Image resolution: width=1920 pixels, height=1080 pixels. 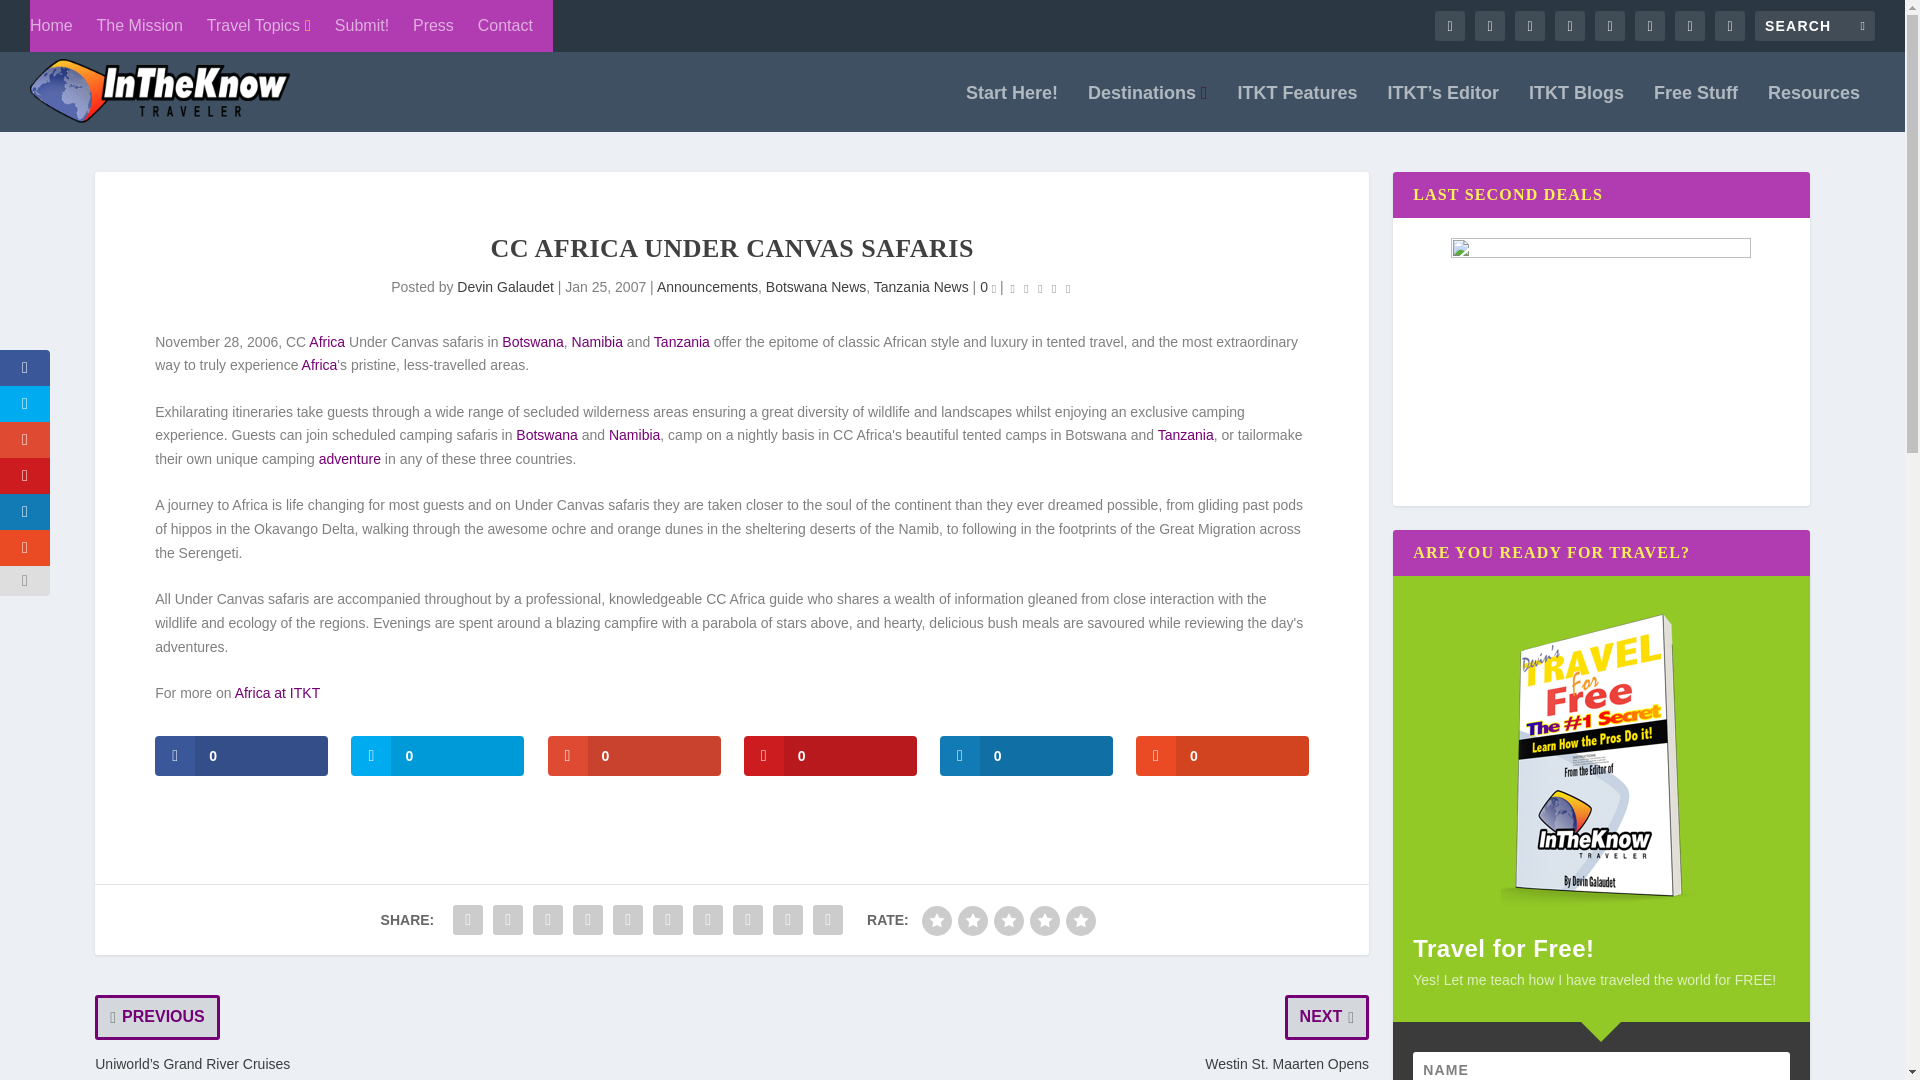 What do you see at coordinates (1148, 108) in the screenshot?
I see `Destinations` at bounding box center [1148, 108].